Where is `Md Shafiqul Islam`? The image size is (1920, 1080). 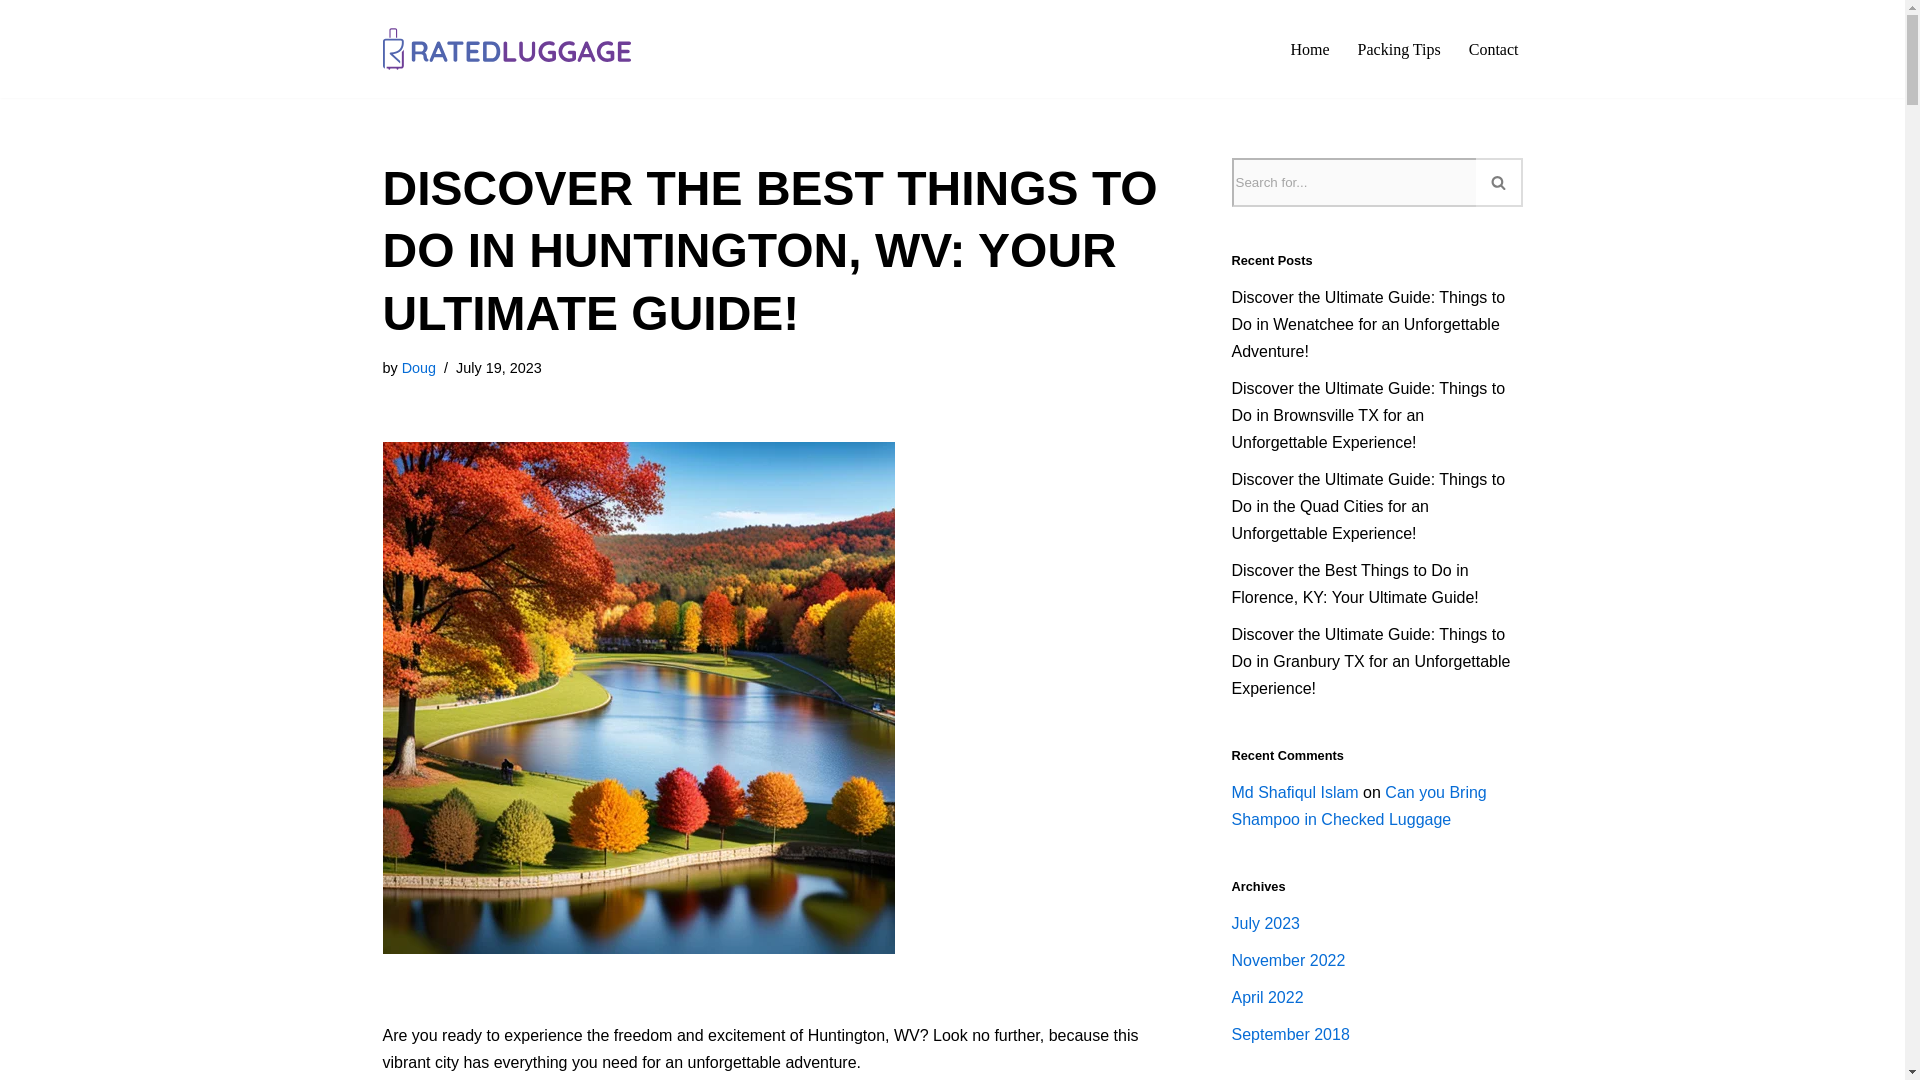 Md Shafiqul Islam is located at coordinates (1296, 792).